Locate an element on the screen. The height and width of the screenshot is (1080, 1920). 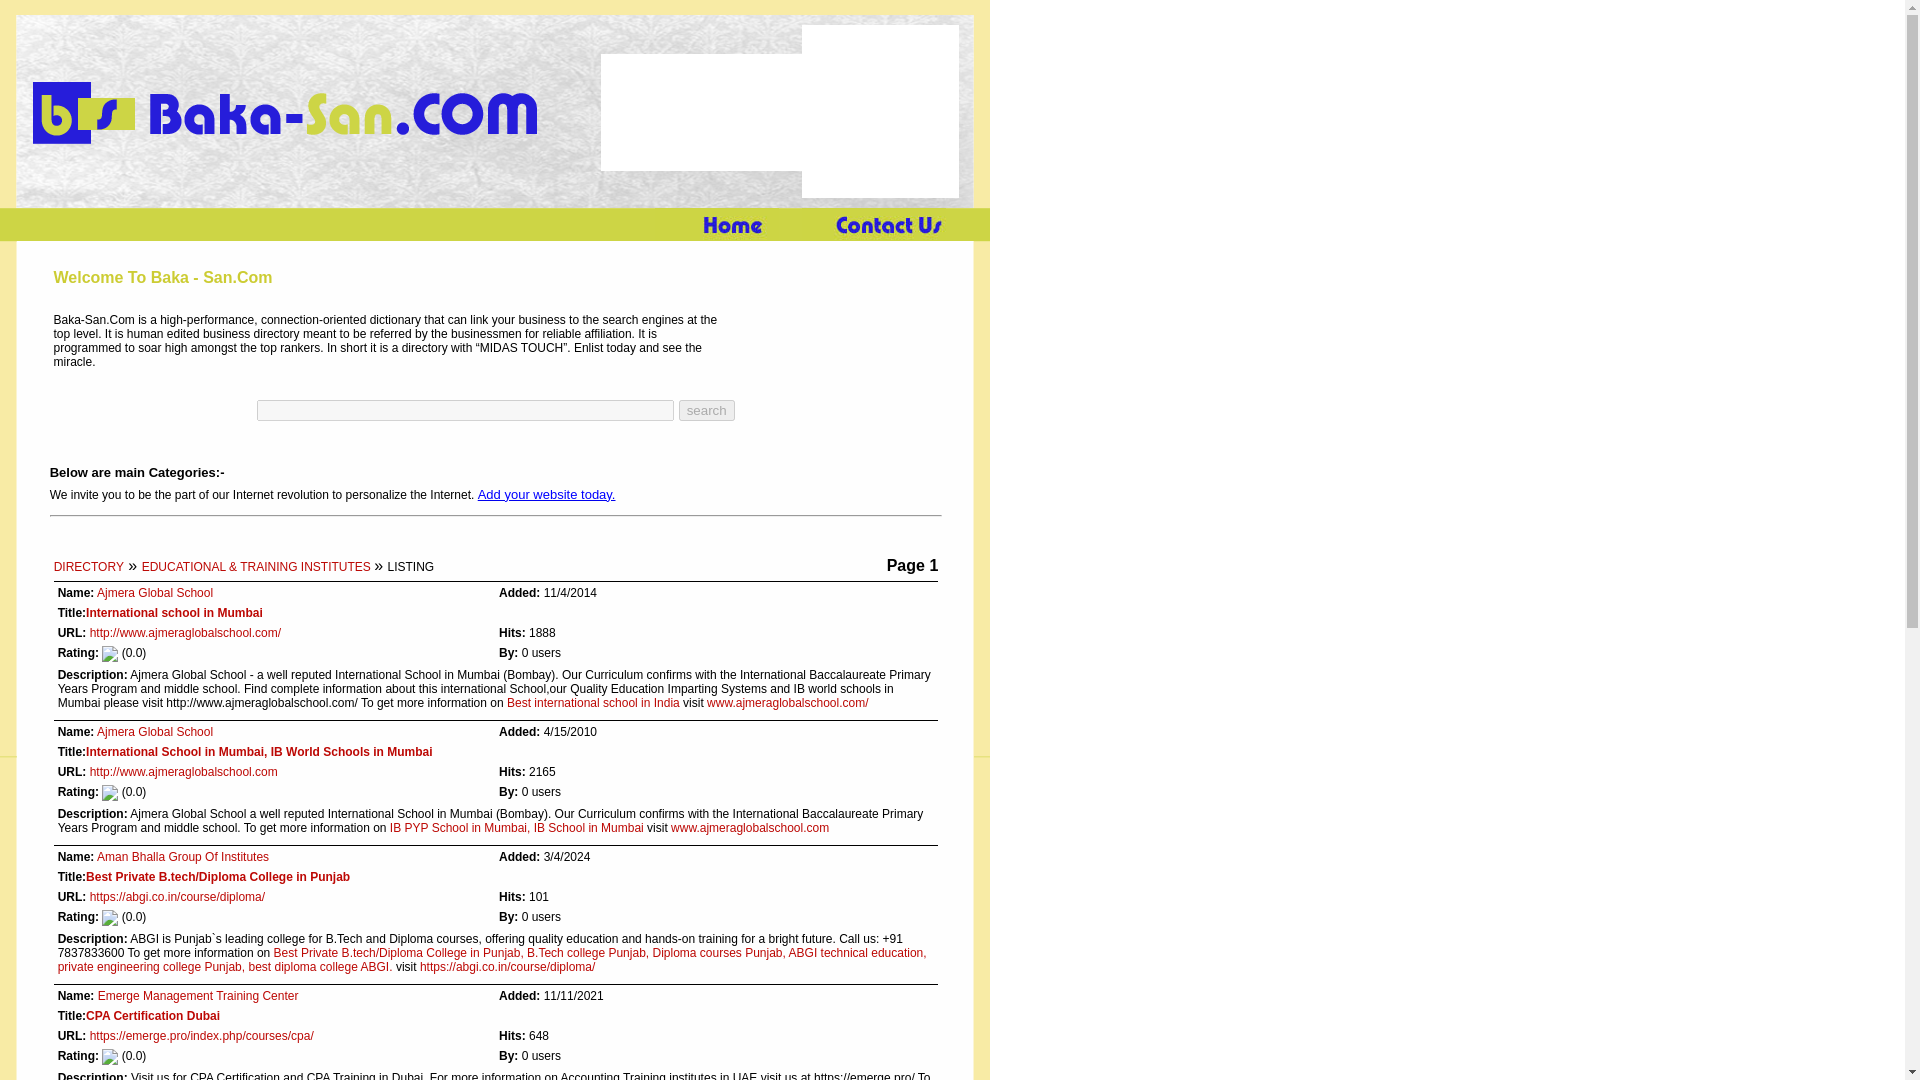
Ajmera Global School is located at coordinates (155, 593).